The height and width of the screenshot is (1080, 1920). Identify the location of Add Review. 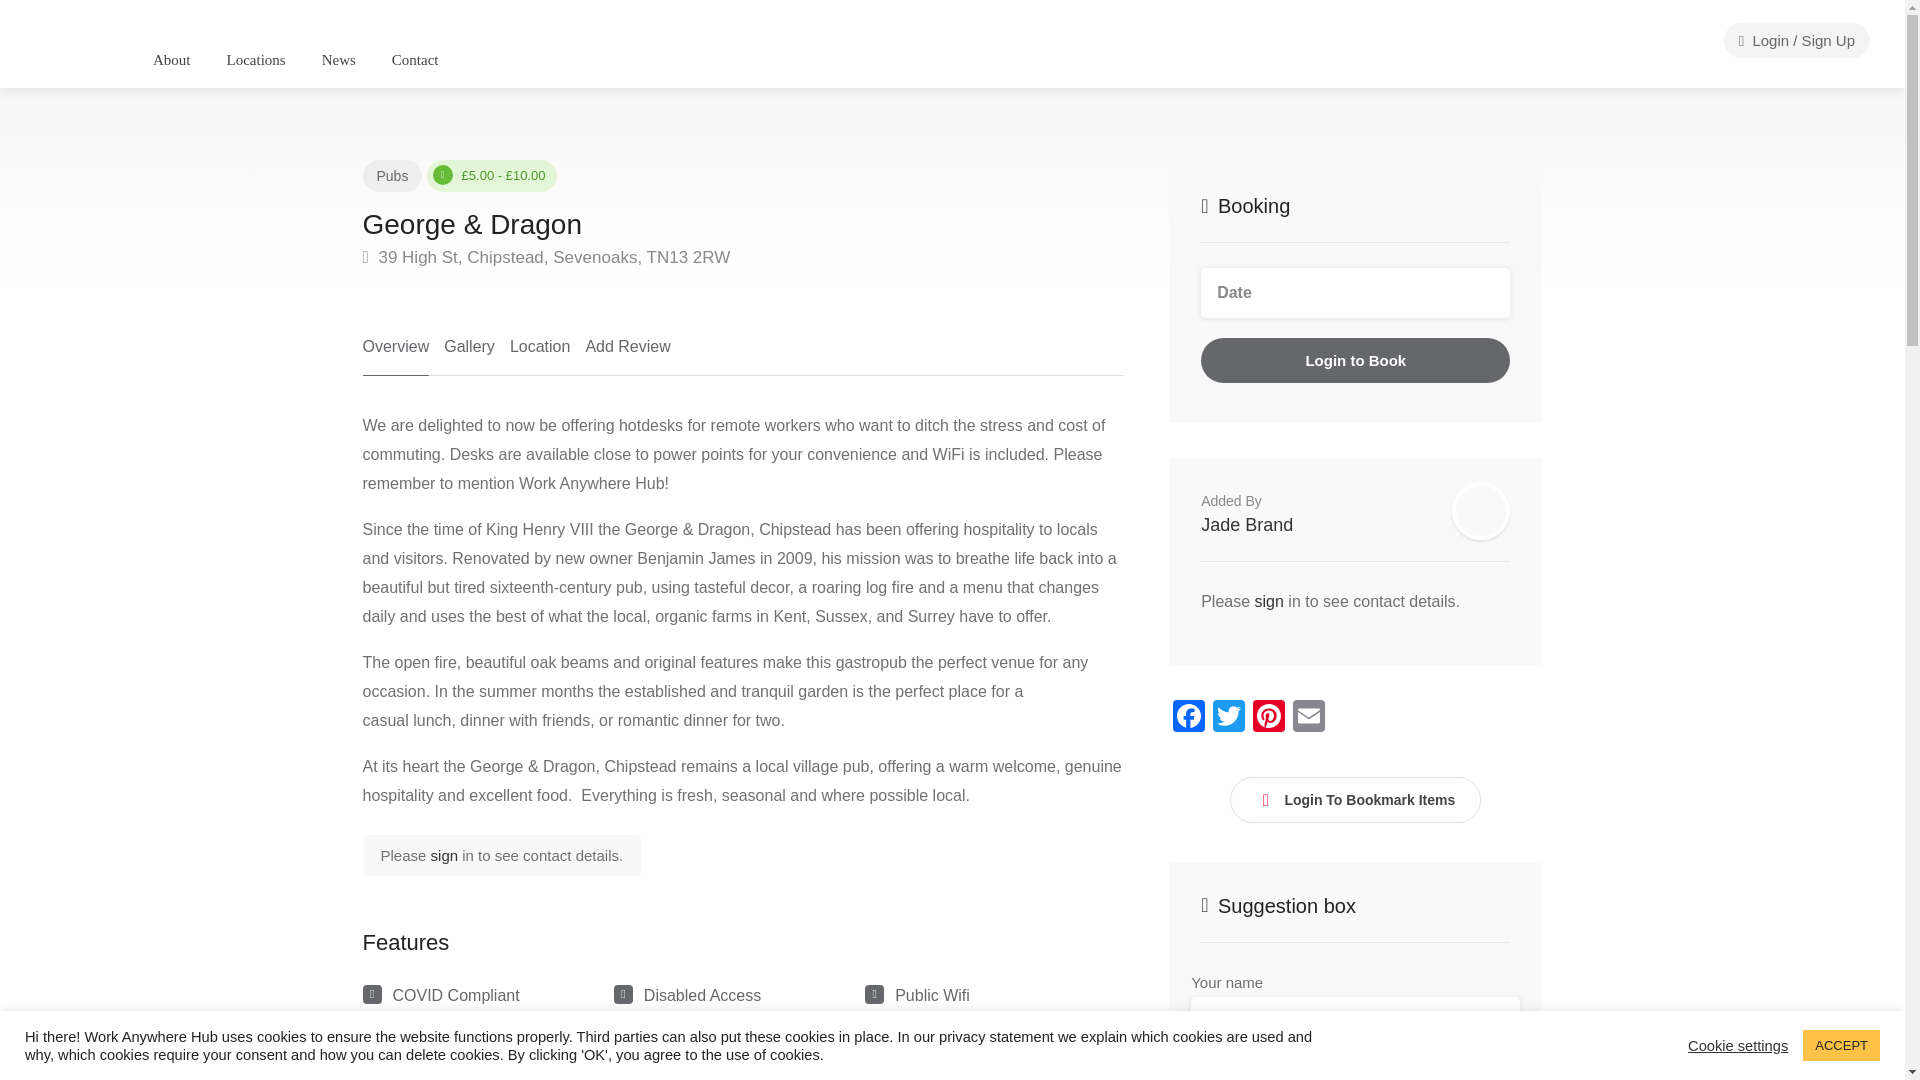
(628, 354).